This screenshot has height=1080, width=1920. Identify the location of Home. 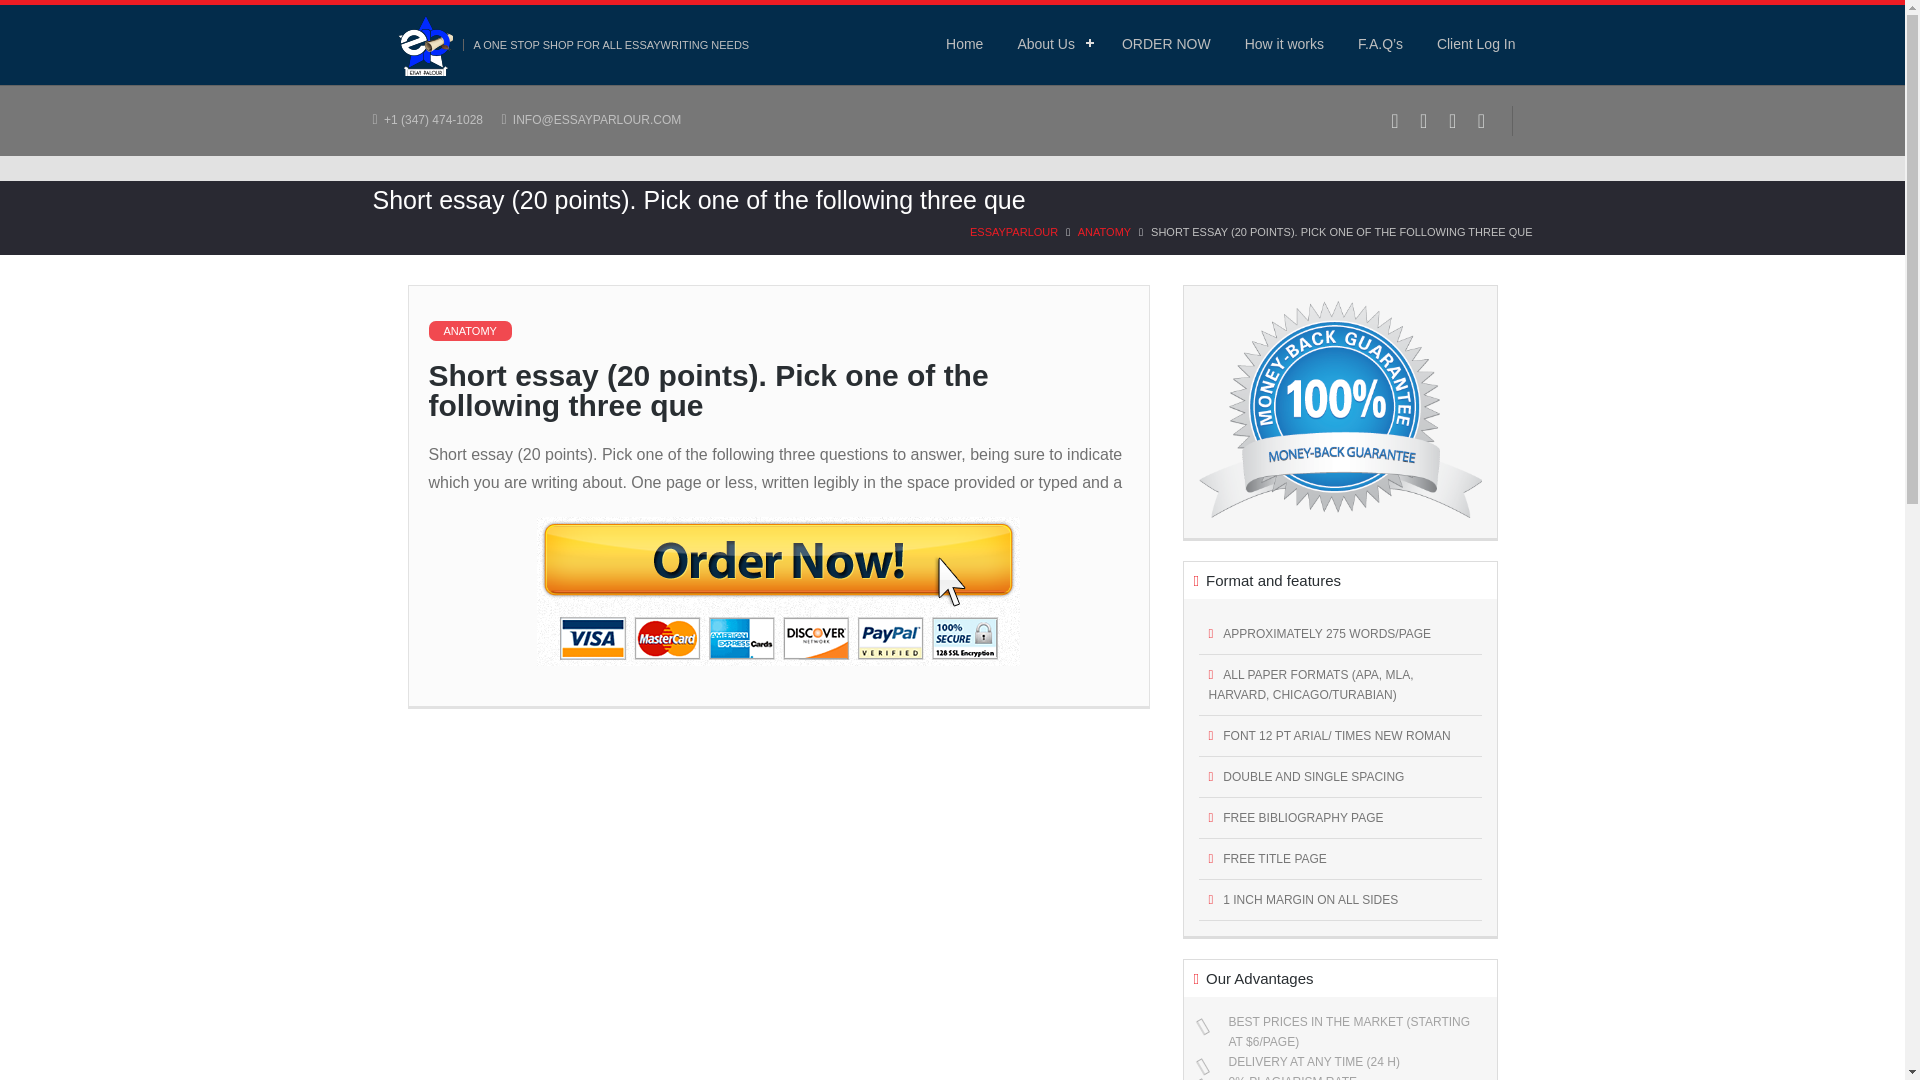
(964, 44).